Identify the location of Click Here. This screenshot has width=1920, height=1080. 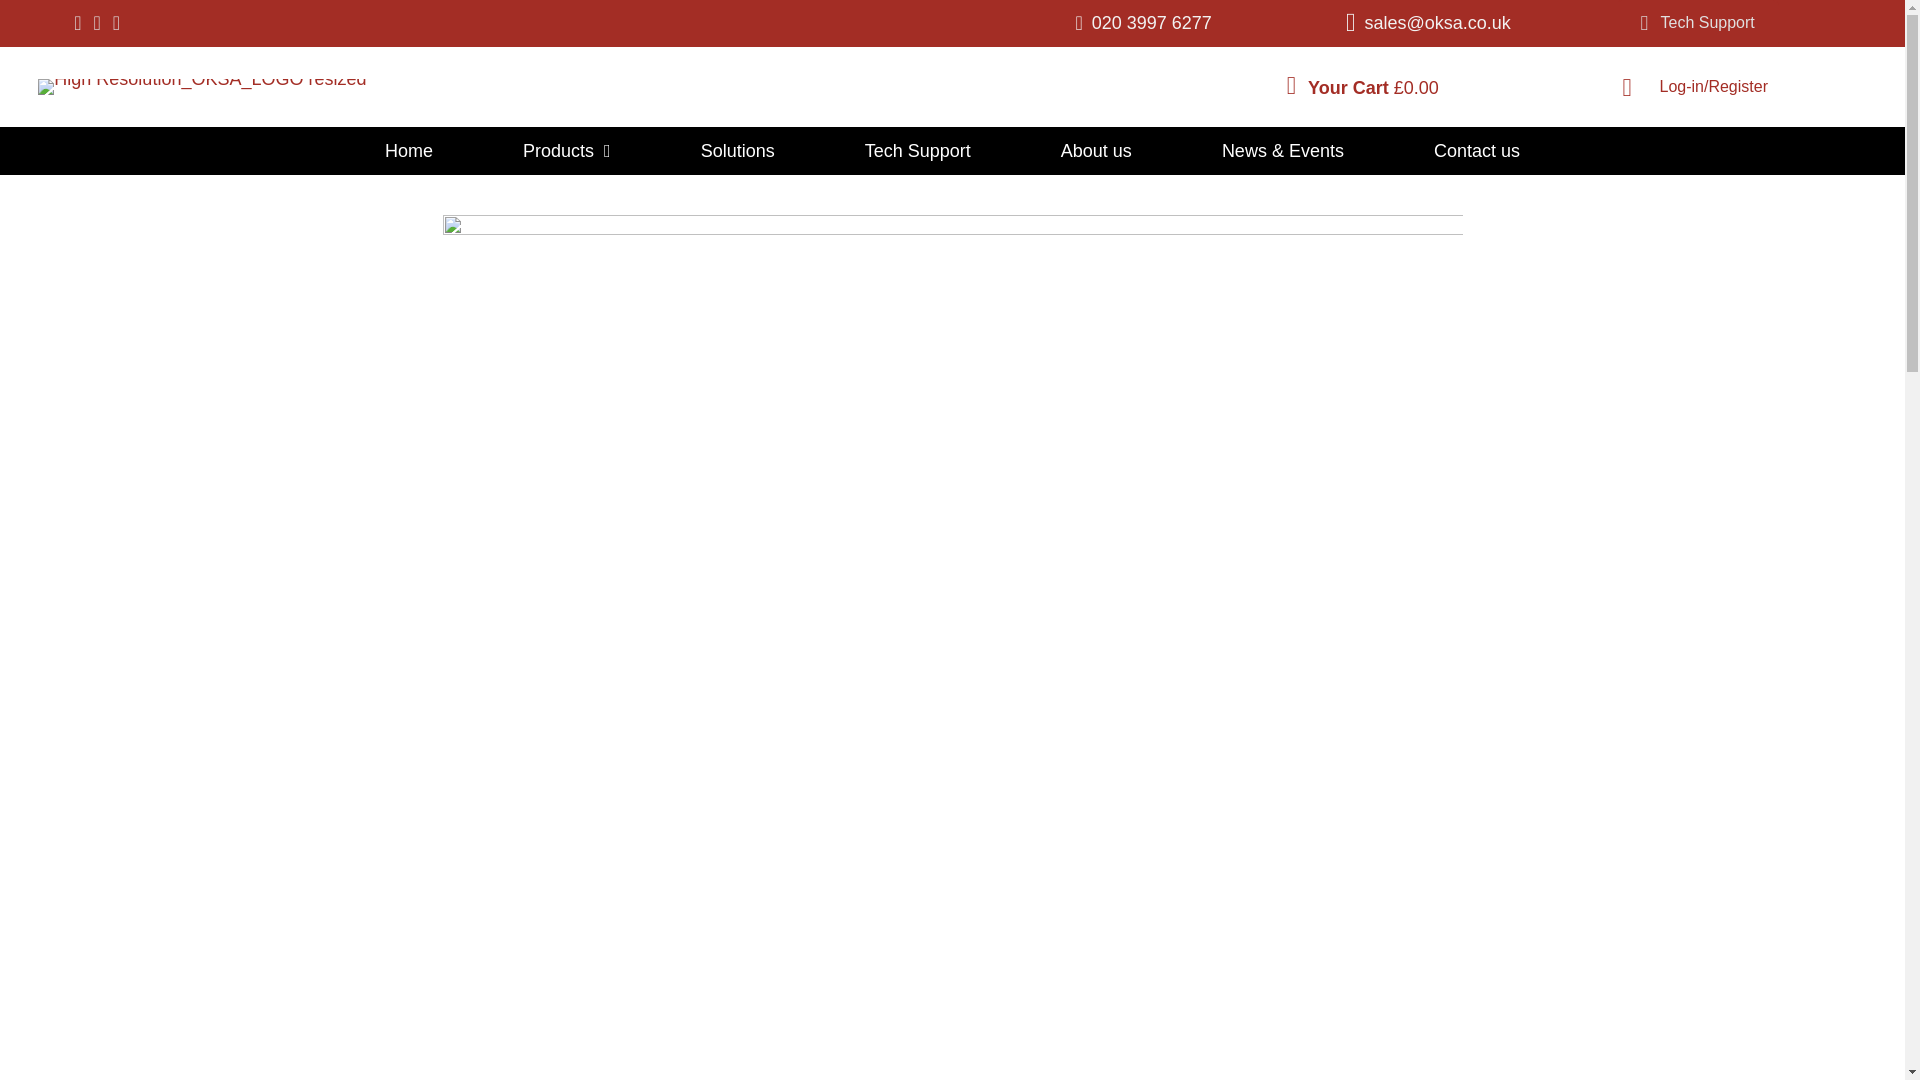
(1696, 24).